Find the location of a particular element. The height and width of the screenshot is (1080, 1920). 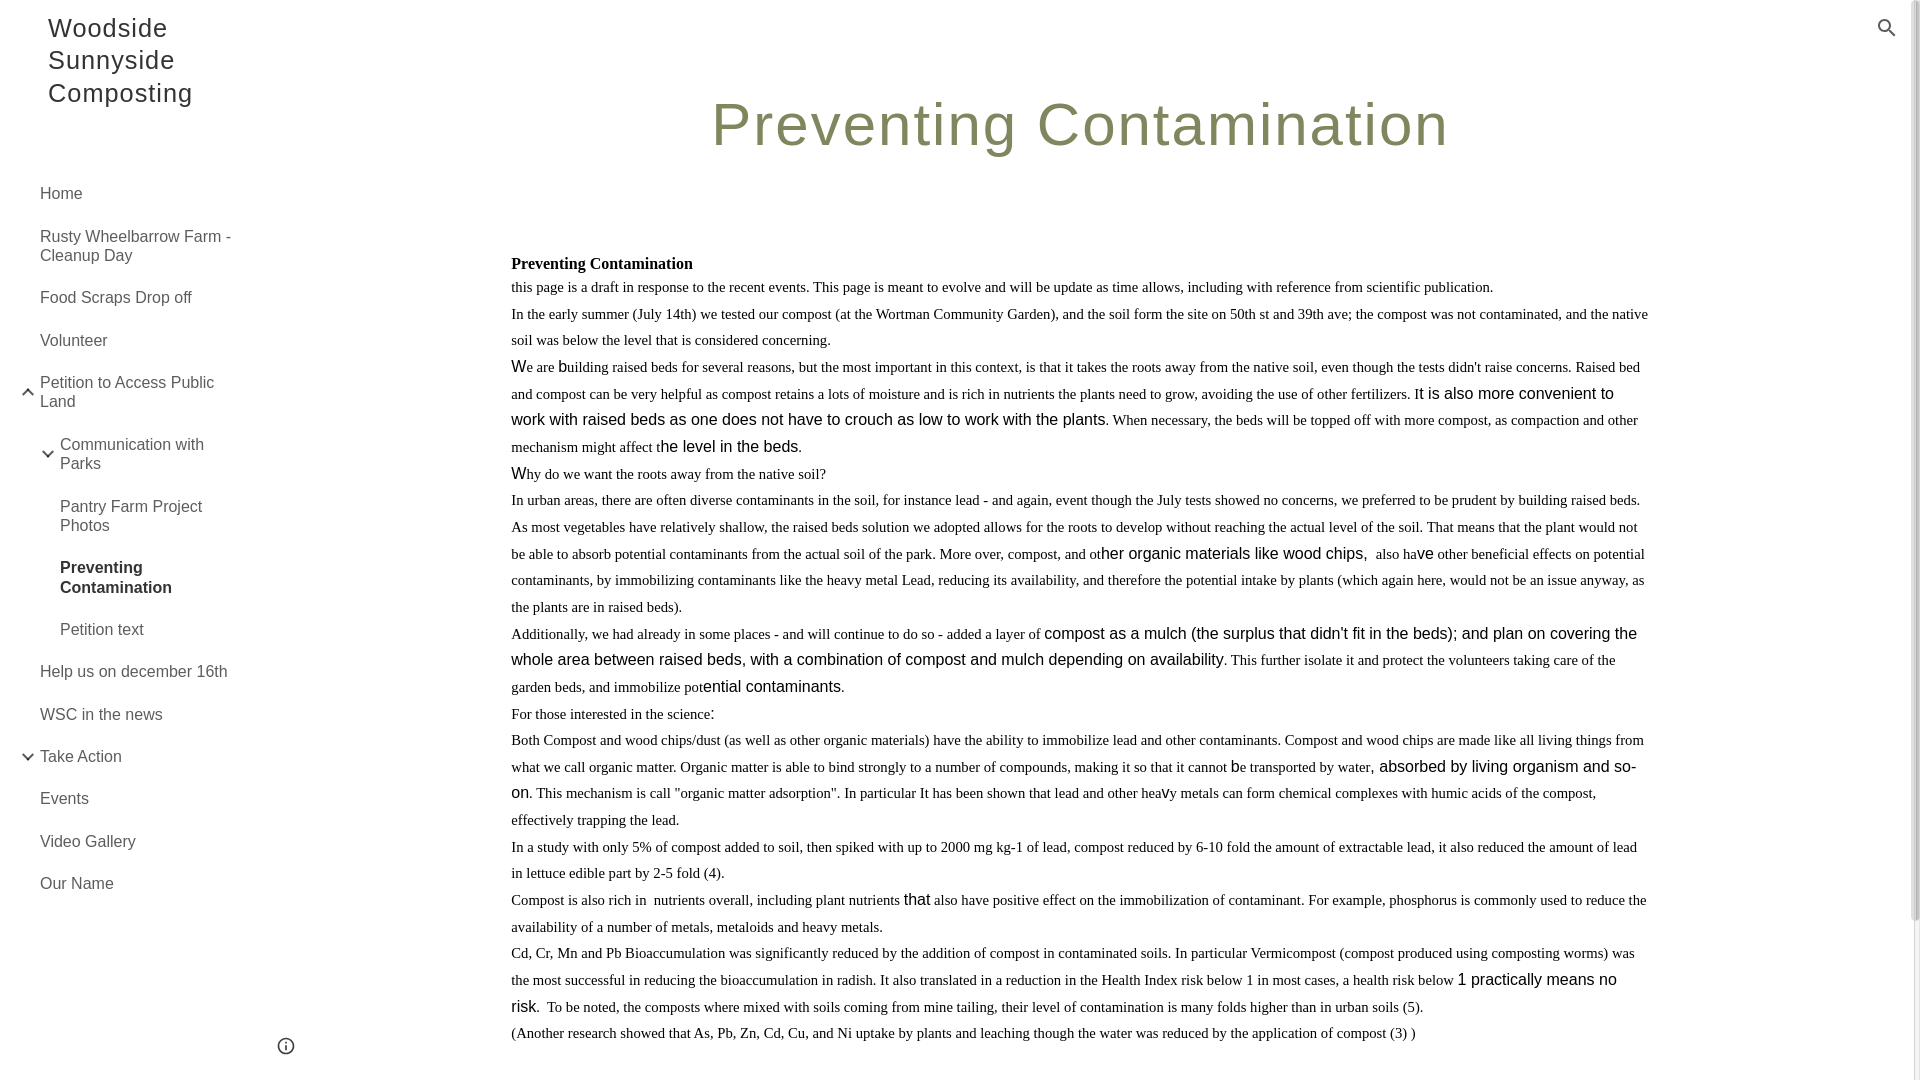

Our Name is located at coordinates (137, 884).